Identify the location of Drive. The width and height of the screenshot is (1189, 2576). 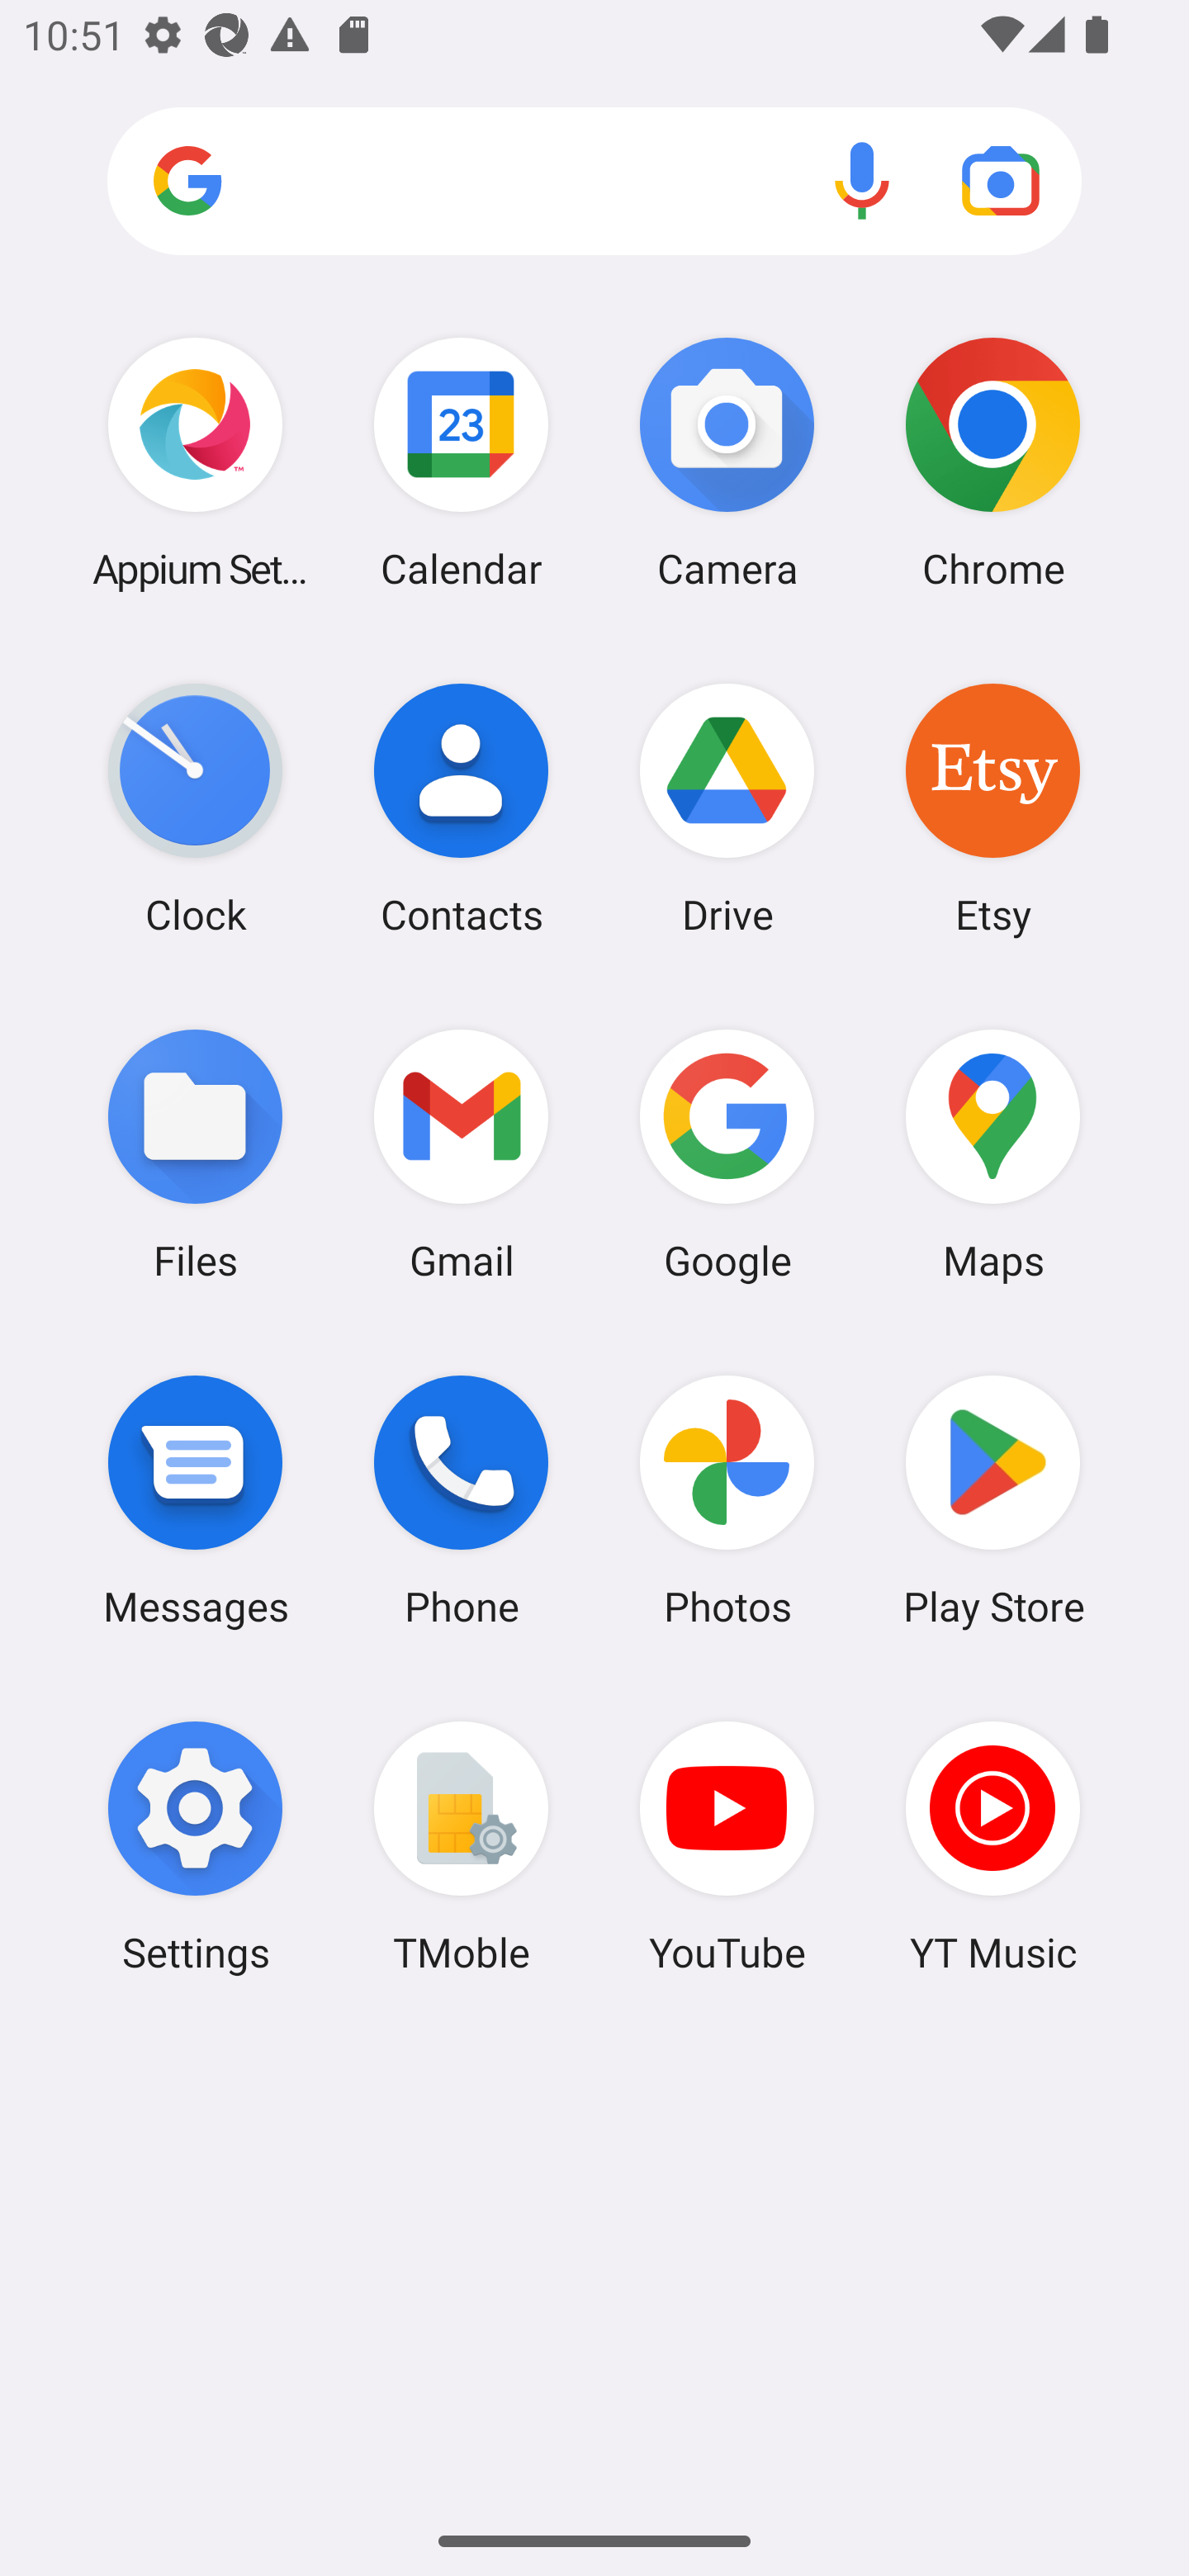
(727, 808).